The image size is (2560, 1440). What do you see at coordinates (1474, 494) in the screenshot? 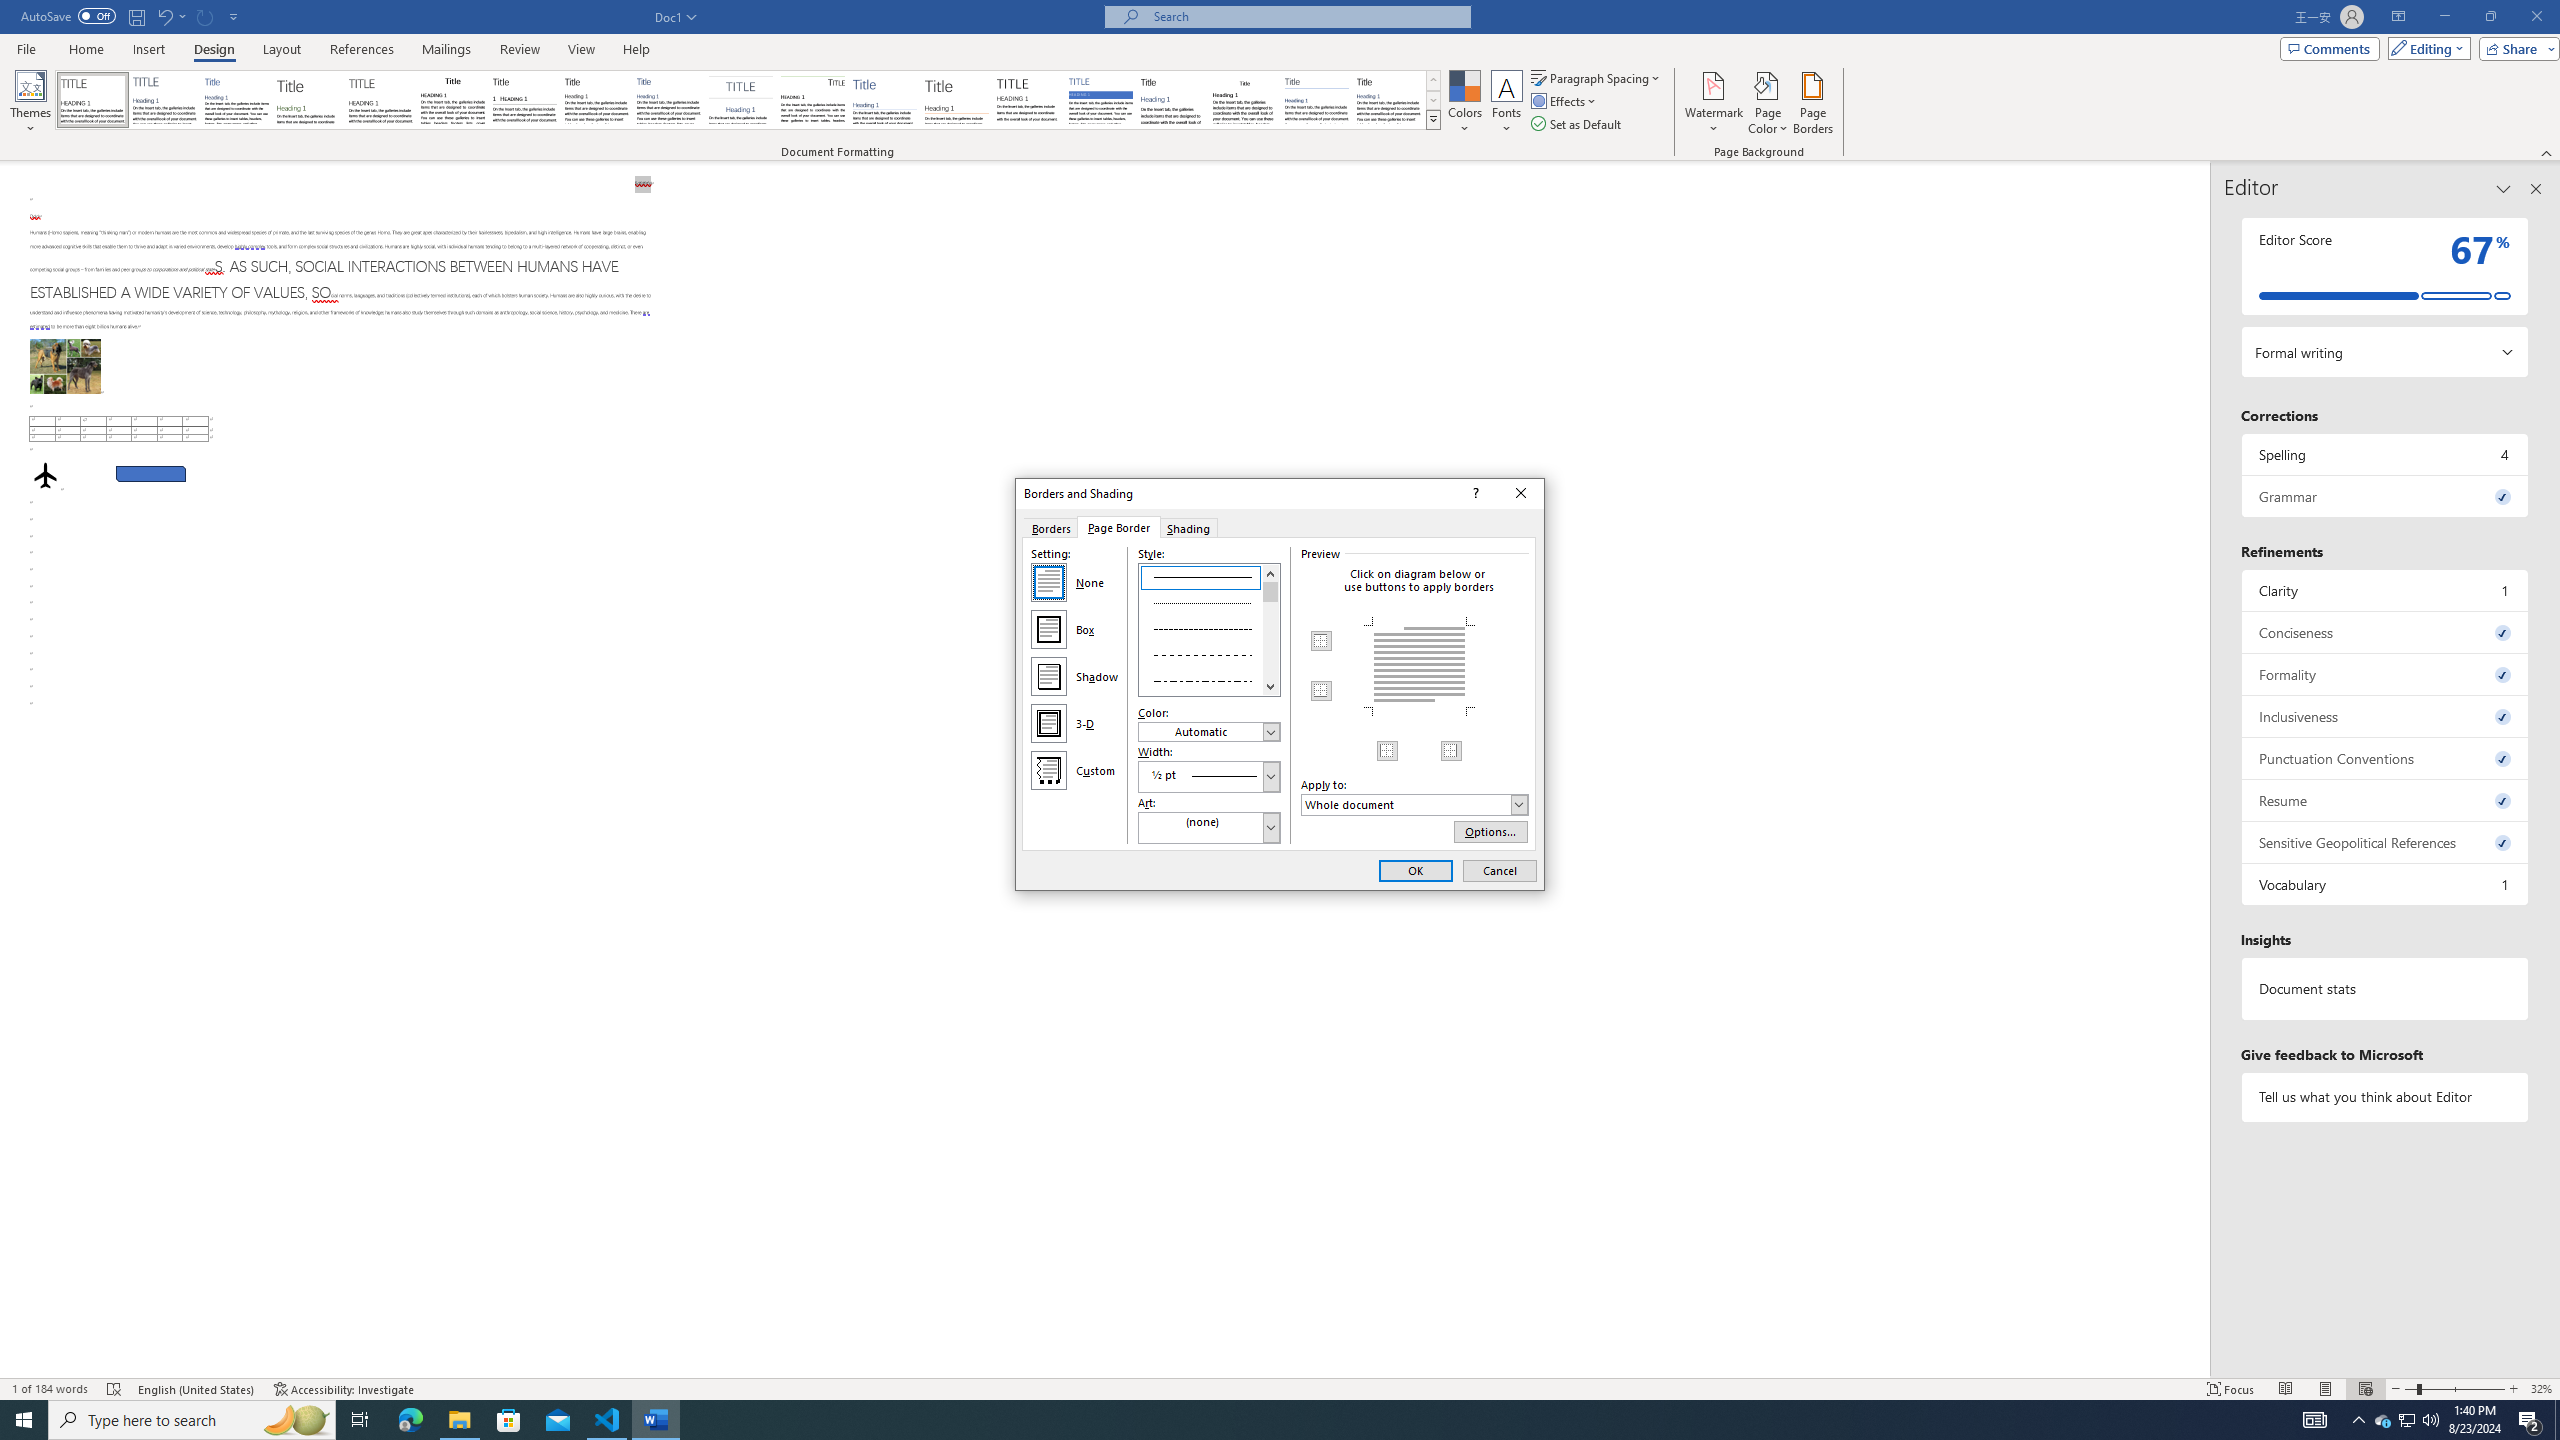
I see `Context help` at bounding box center [1474, 494].